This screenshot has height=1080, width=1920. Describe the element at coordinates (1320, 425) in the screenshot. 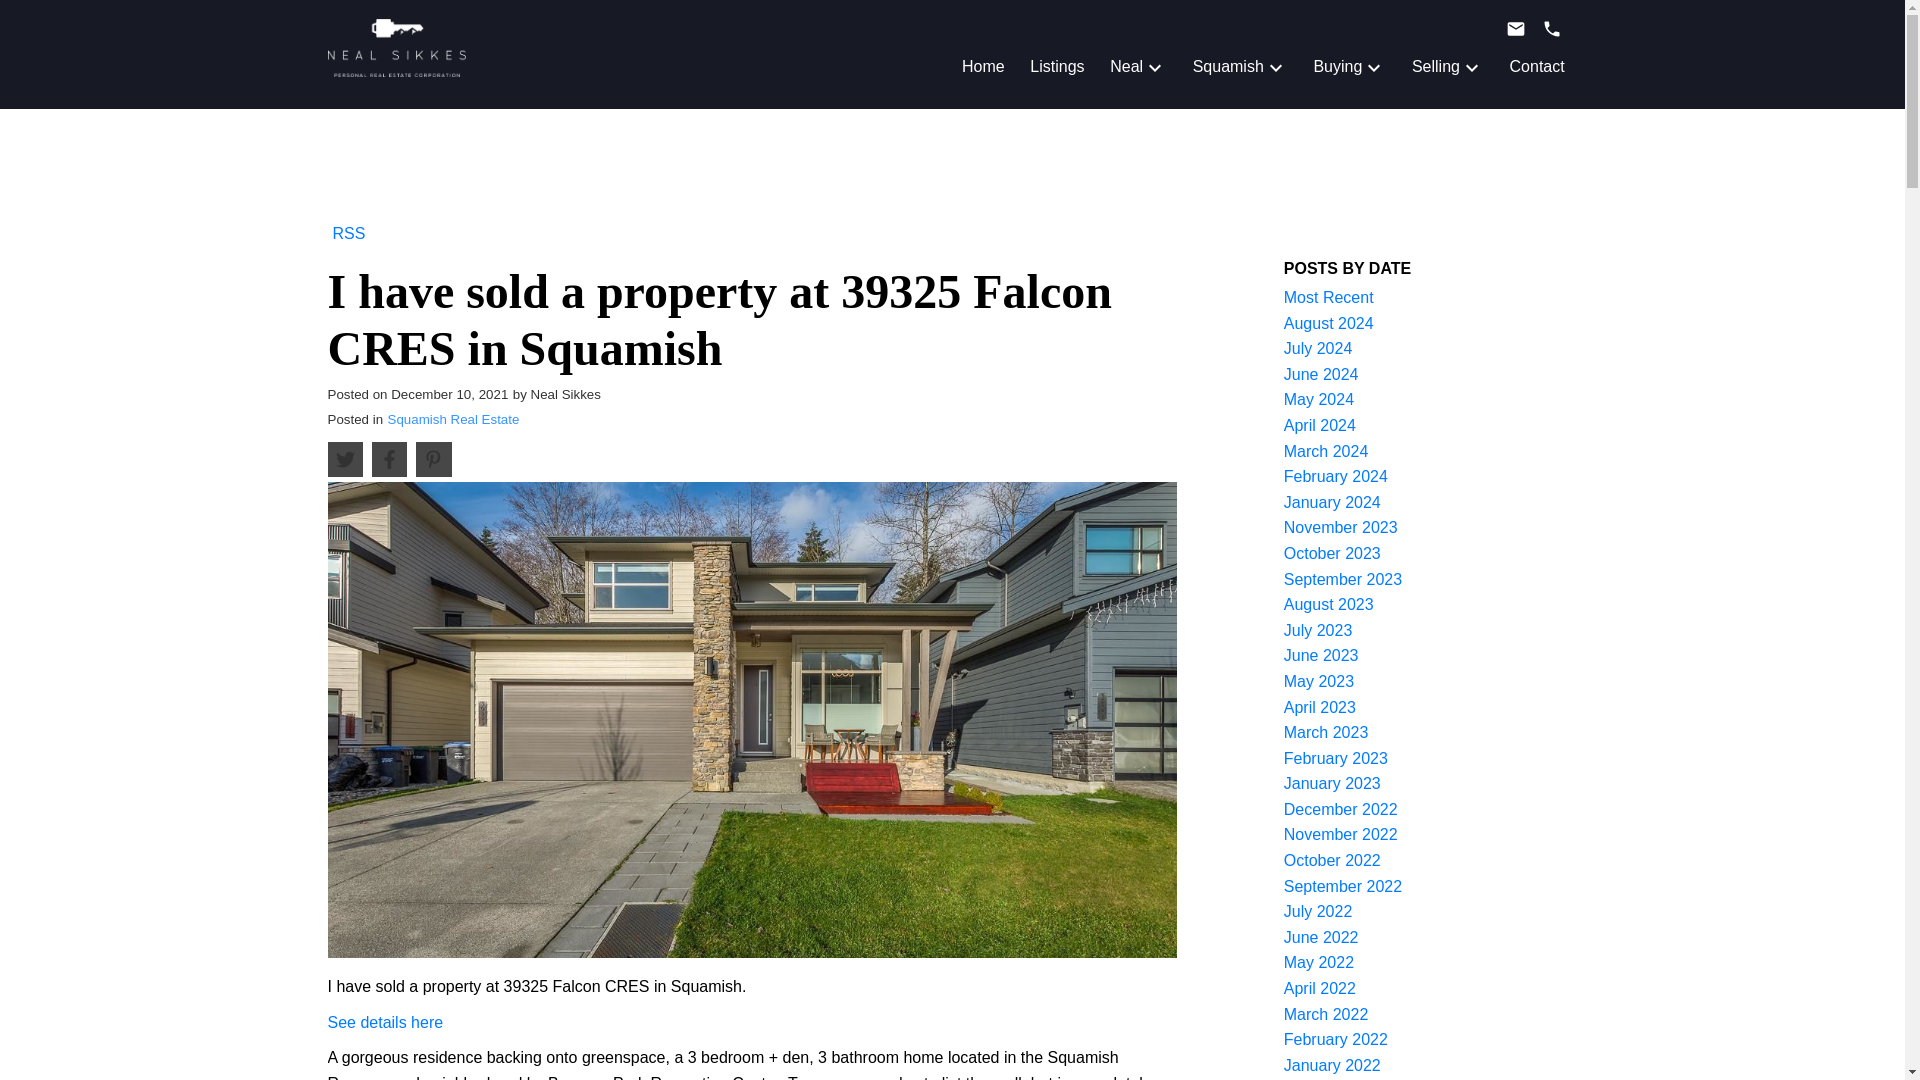

I see `April 2024` at that location.